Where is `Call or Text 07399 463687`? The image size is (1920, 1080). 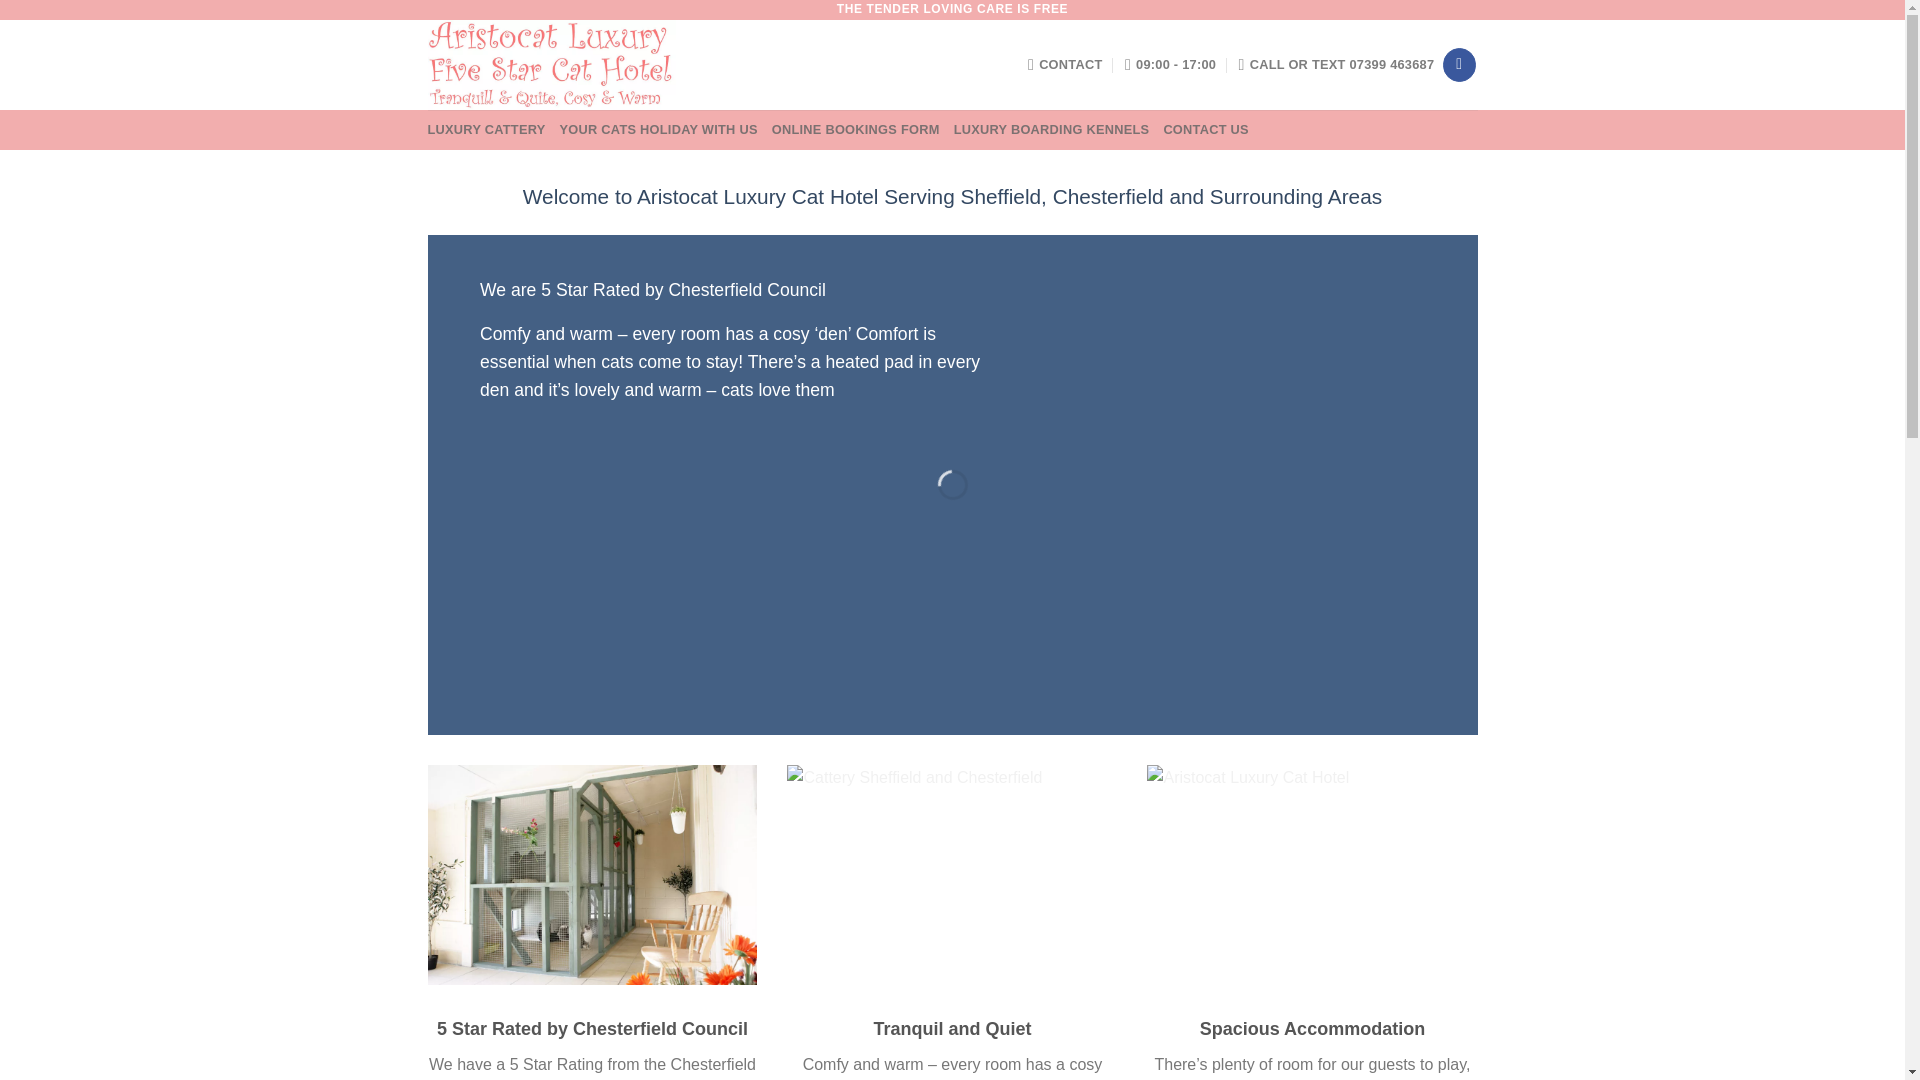 Call or Text 07399 463687 is located at coordinates (1336, 65).